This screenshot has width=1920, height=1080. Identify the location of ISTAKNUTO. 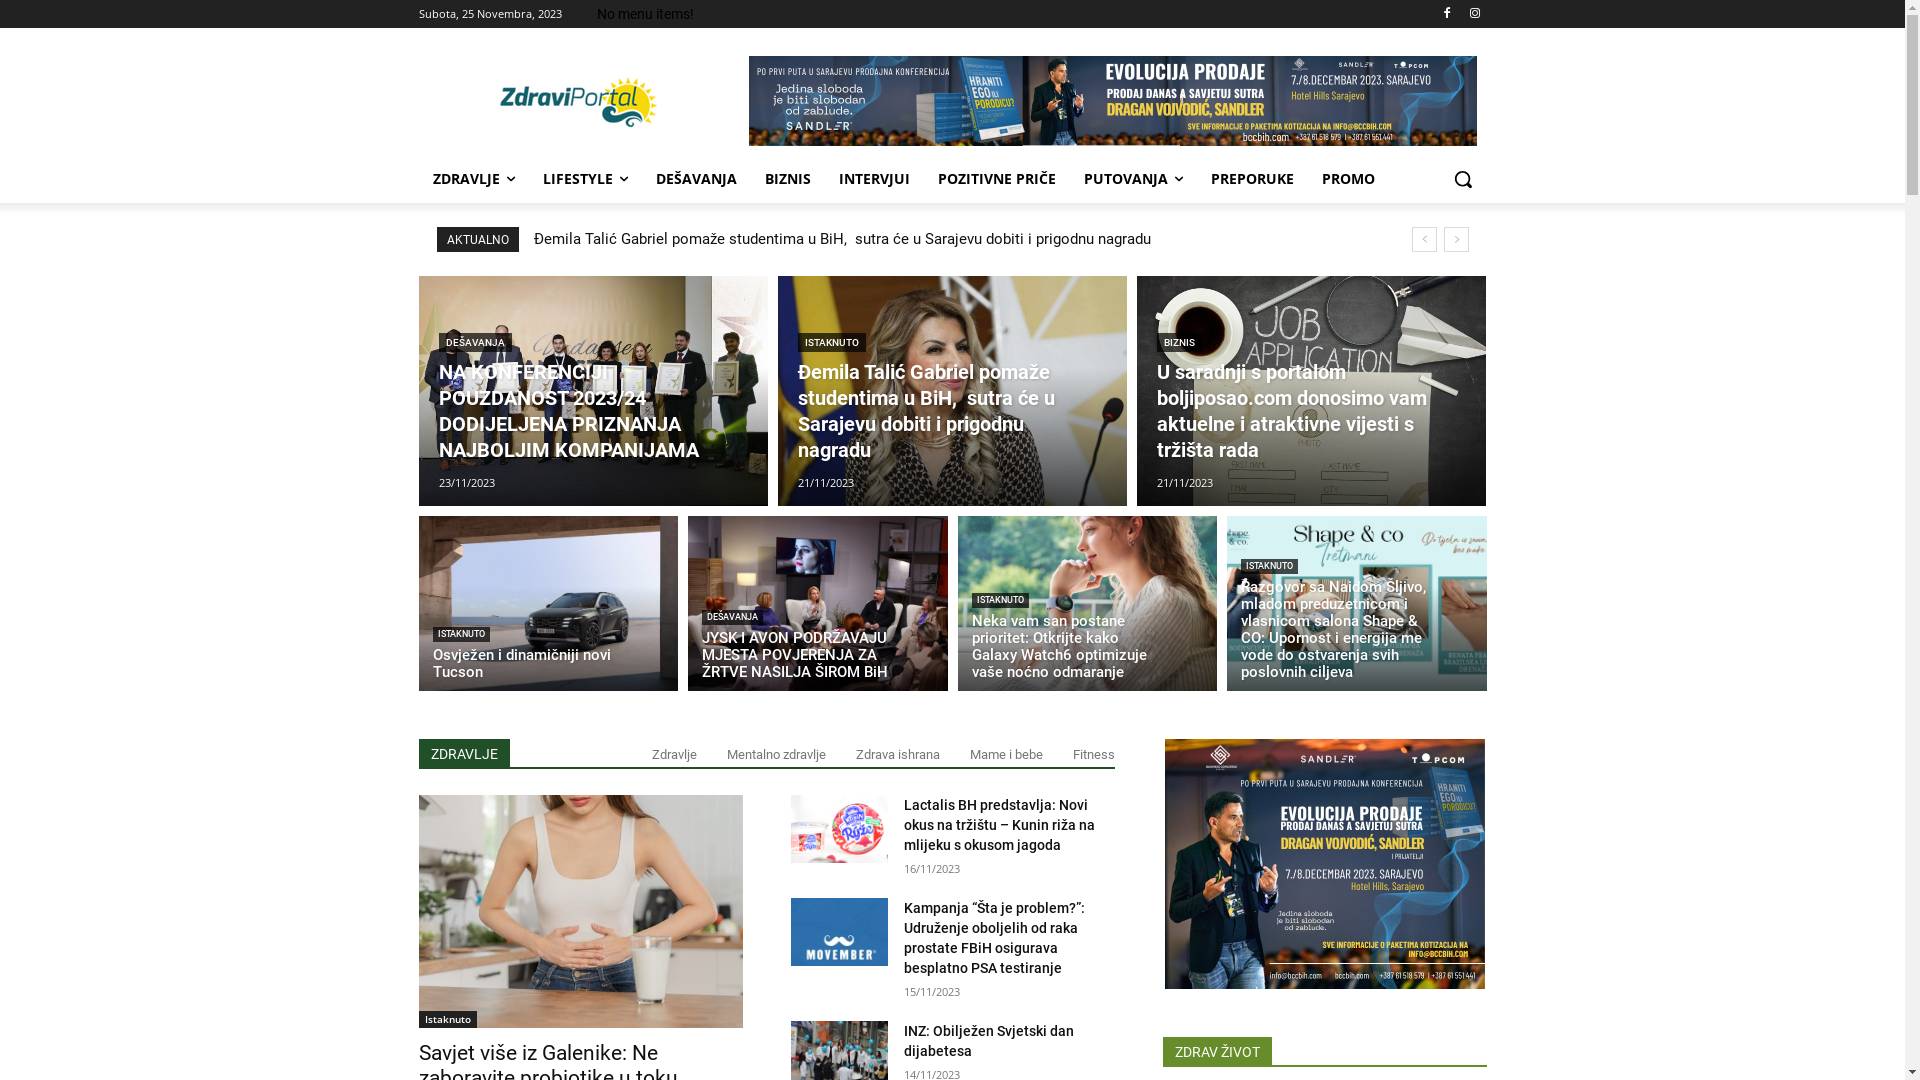
(832, 342).